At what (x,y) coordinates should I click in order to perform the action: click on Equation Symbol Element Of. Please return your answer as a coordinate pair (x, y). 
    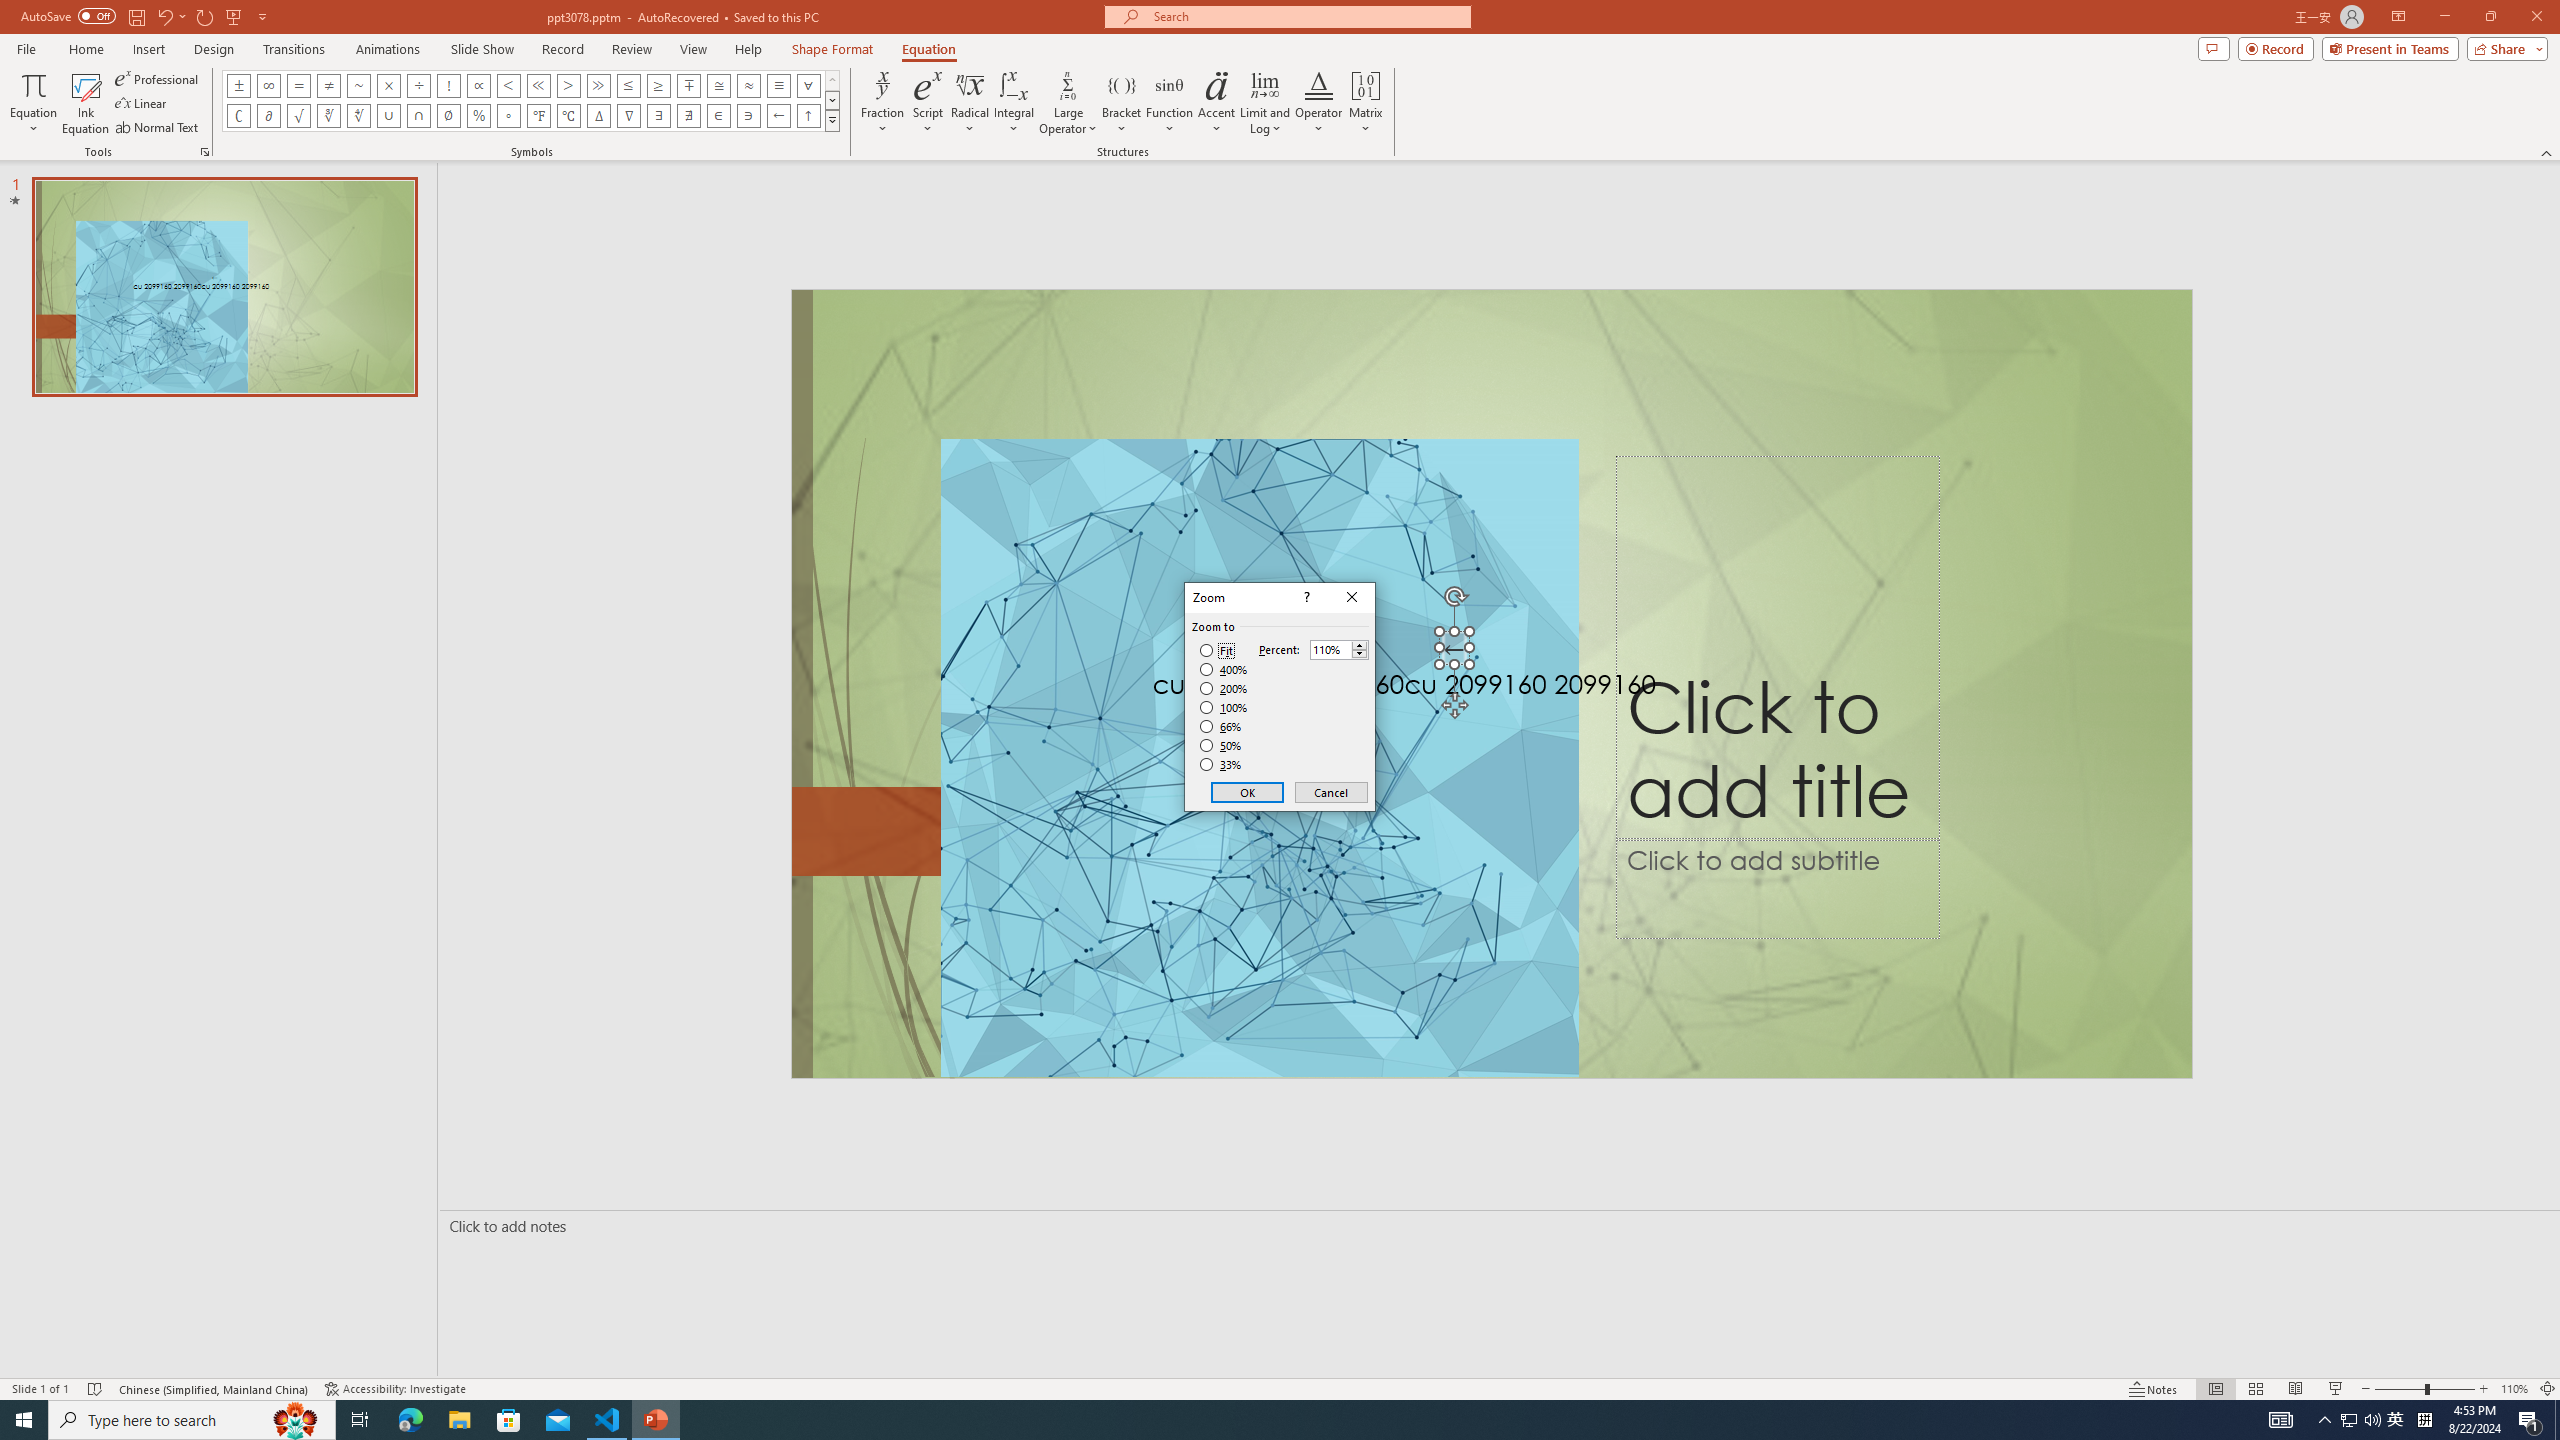
    Looking at the image, I should click on (719, 116).